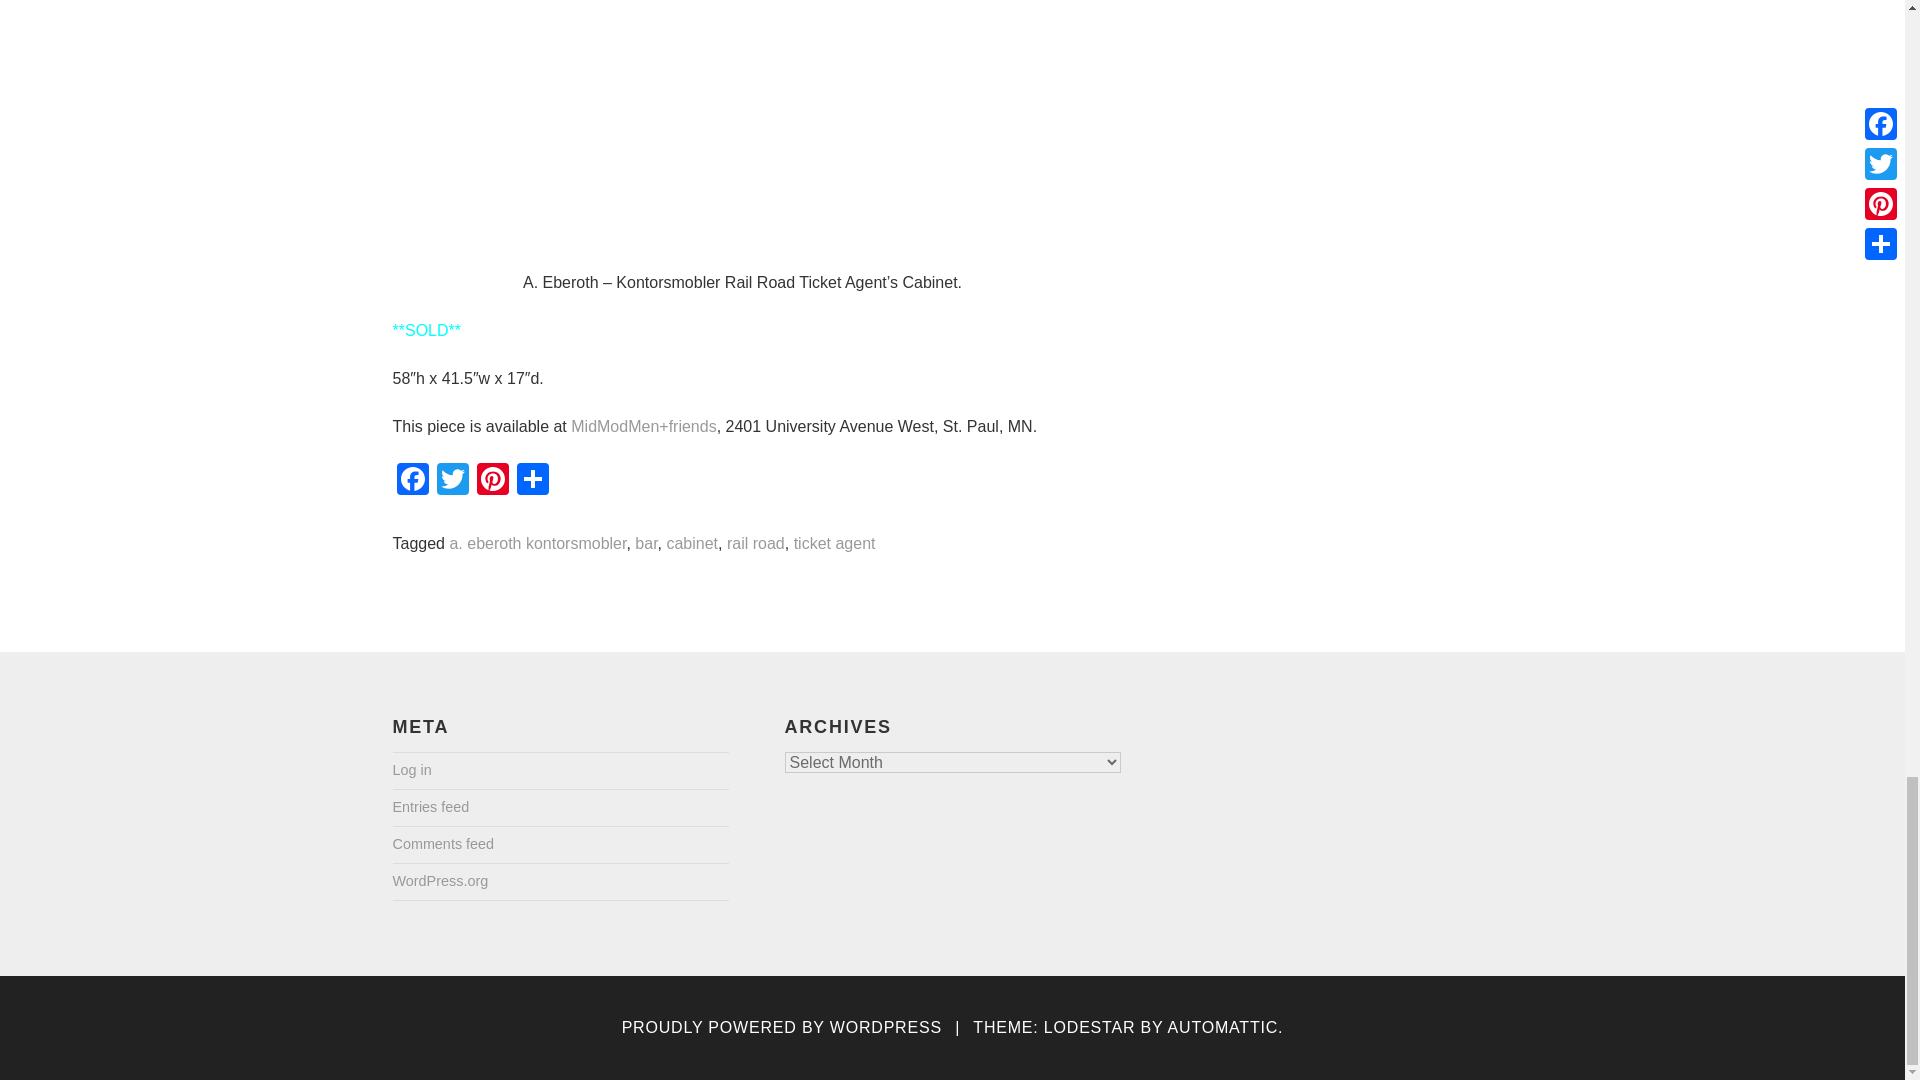 This screenshot has width=1920, height=1080. What do you see at coordinates (452, 482) in the screenshot?
I see `Twitter` at bounding box center [452, 482].